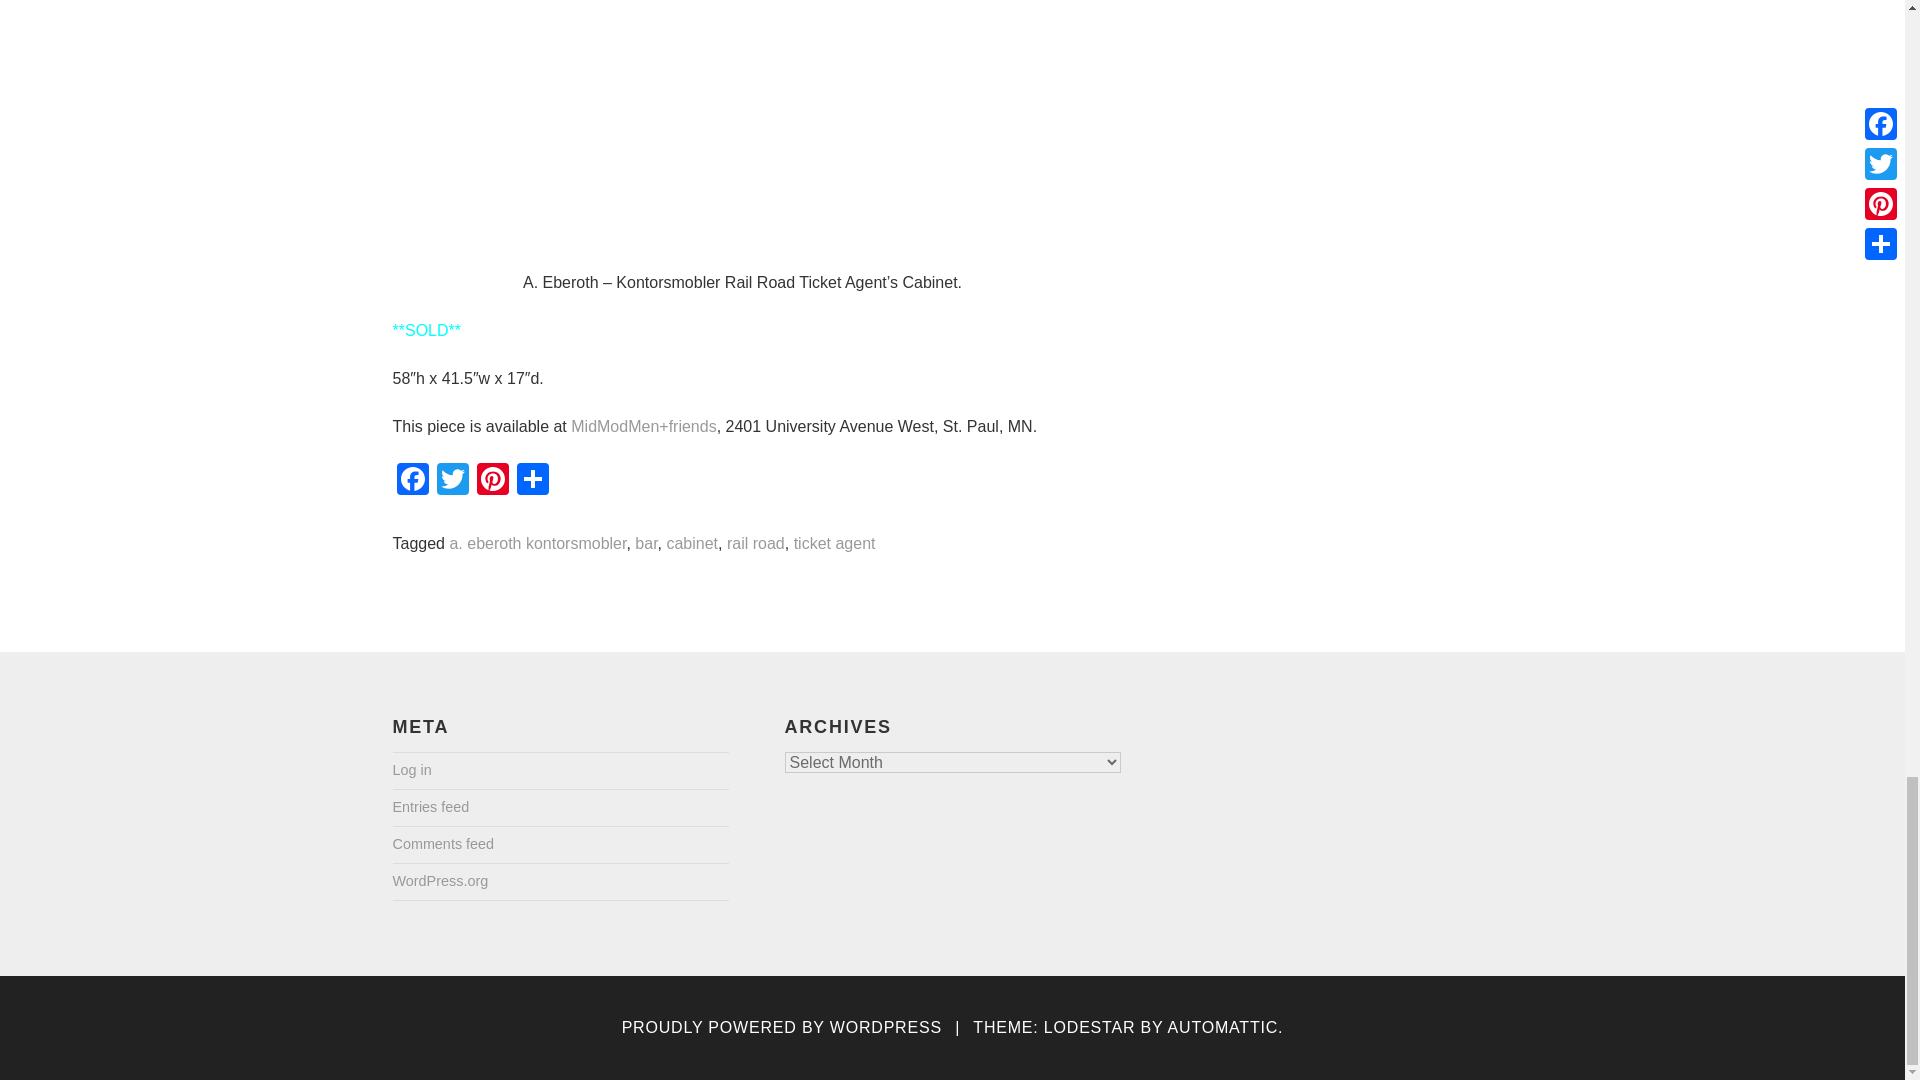 This screenshot has width=1920, height=1080. What do you see at coordinates (452, 482) in the screenshot?
I see `Twitter` at bounding box center [452, 482].